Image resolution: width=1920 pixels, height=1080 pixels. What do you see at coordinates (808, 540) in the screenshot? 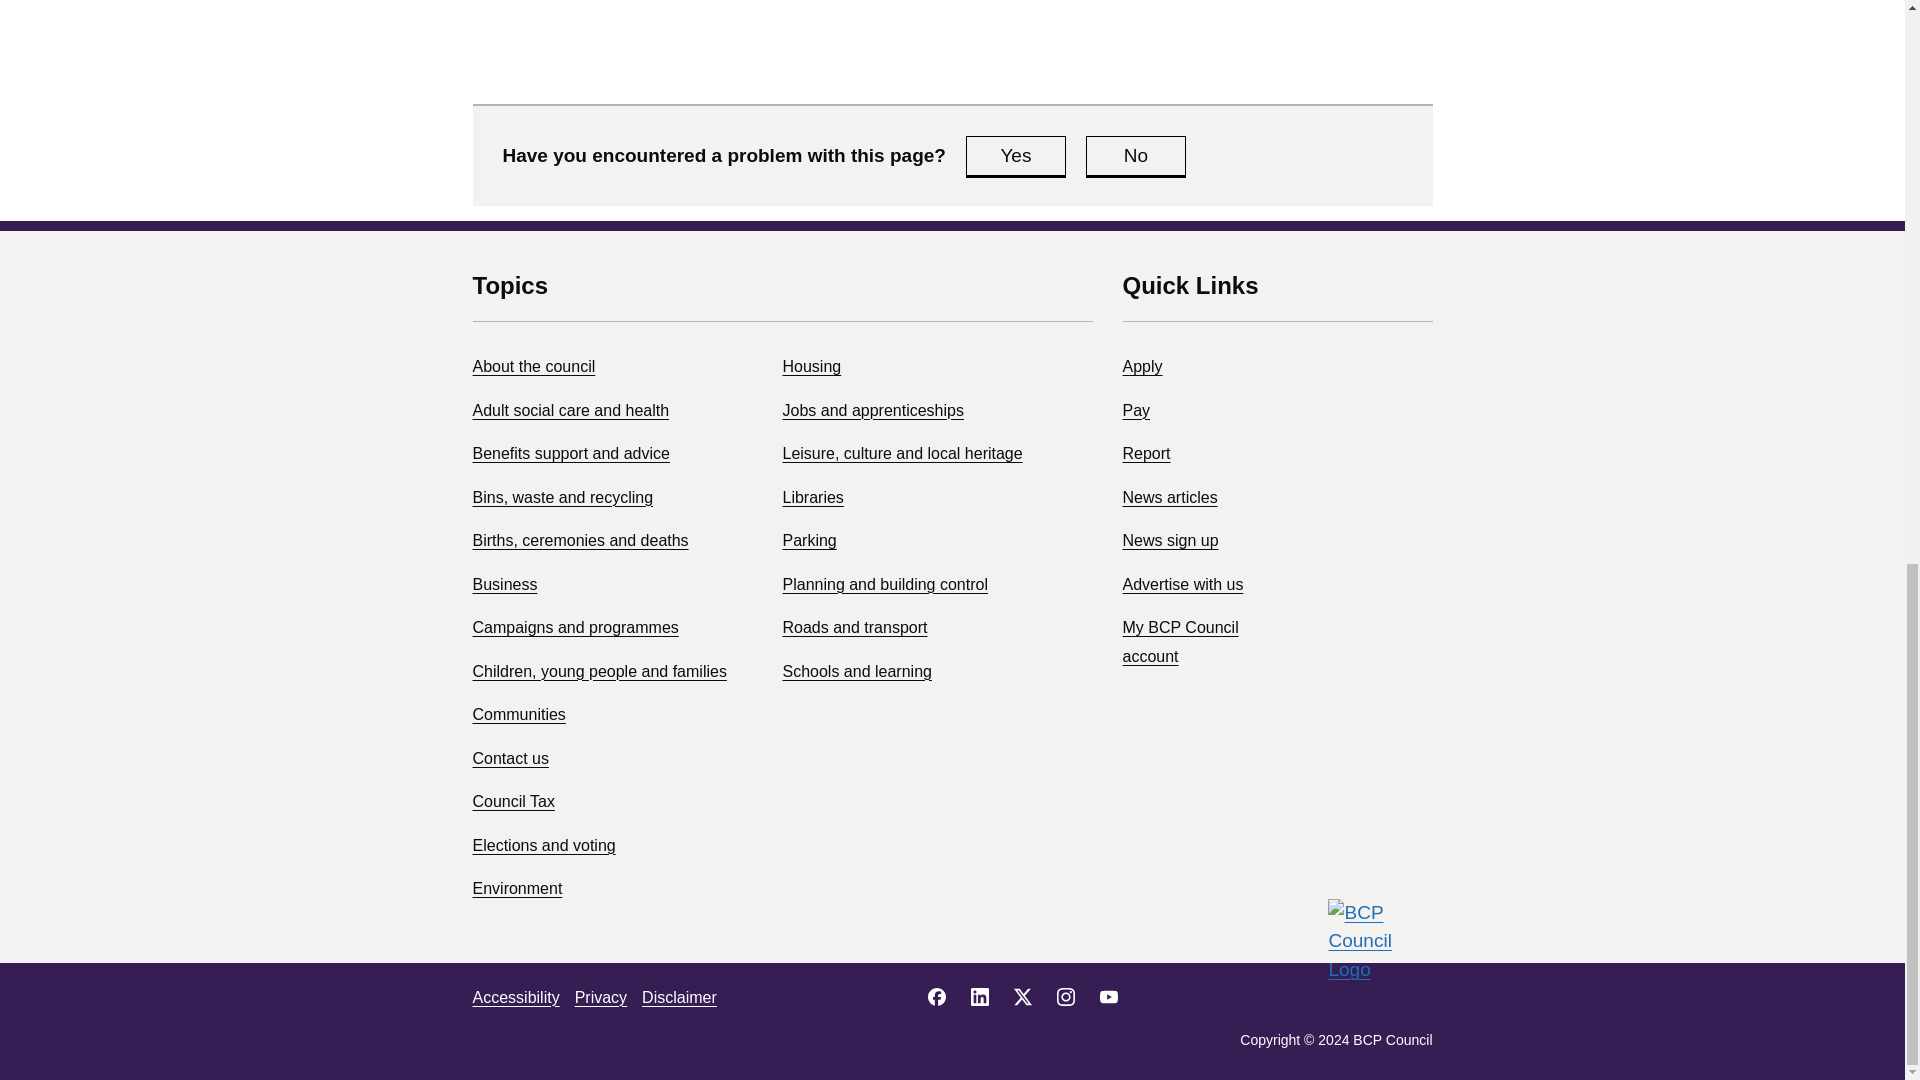
I see `Parking` at bounding box center [808, 540].